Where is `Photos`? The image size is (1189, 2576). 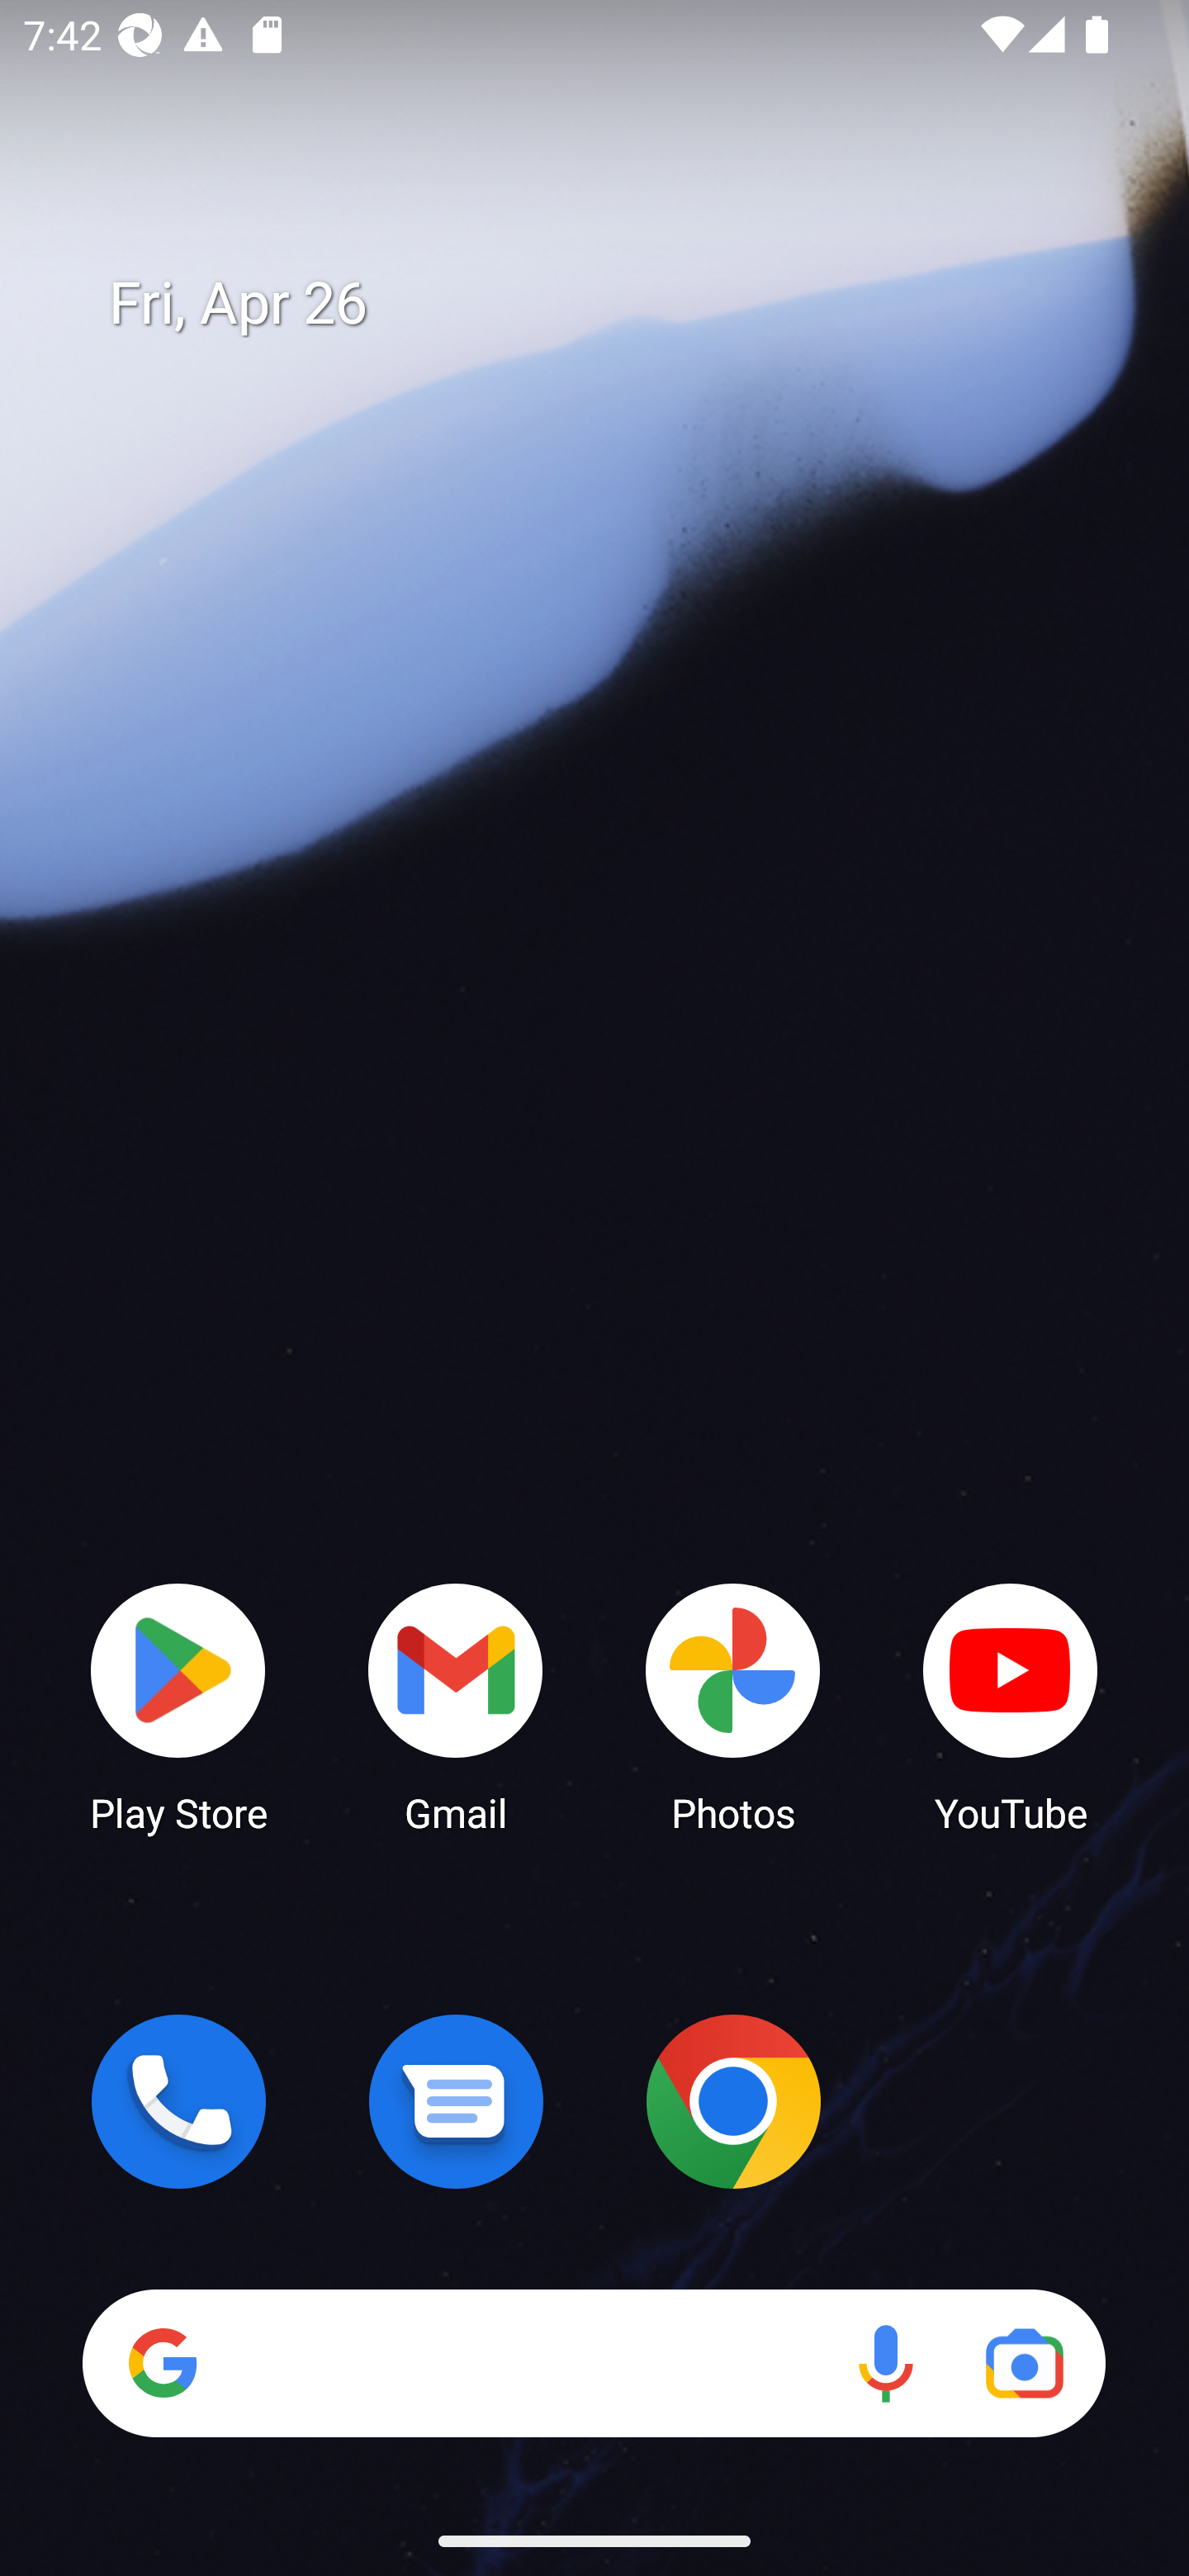 Photos is located at coordinates (733, 1706).